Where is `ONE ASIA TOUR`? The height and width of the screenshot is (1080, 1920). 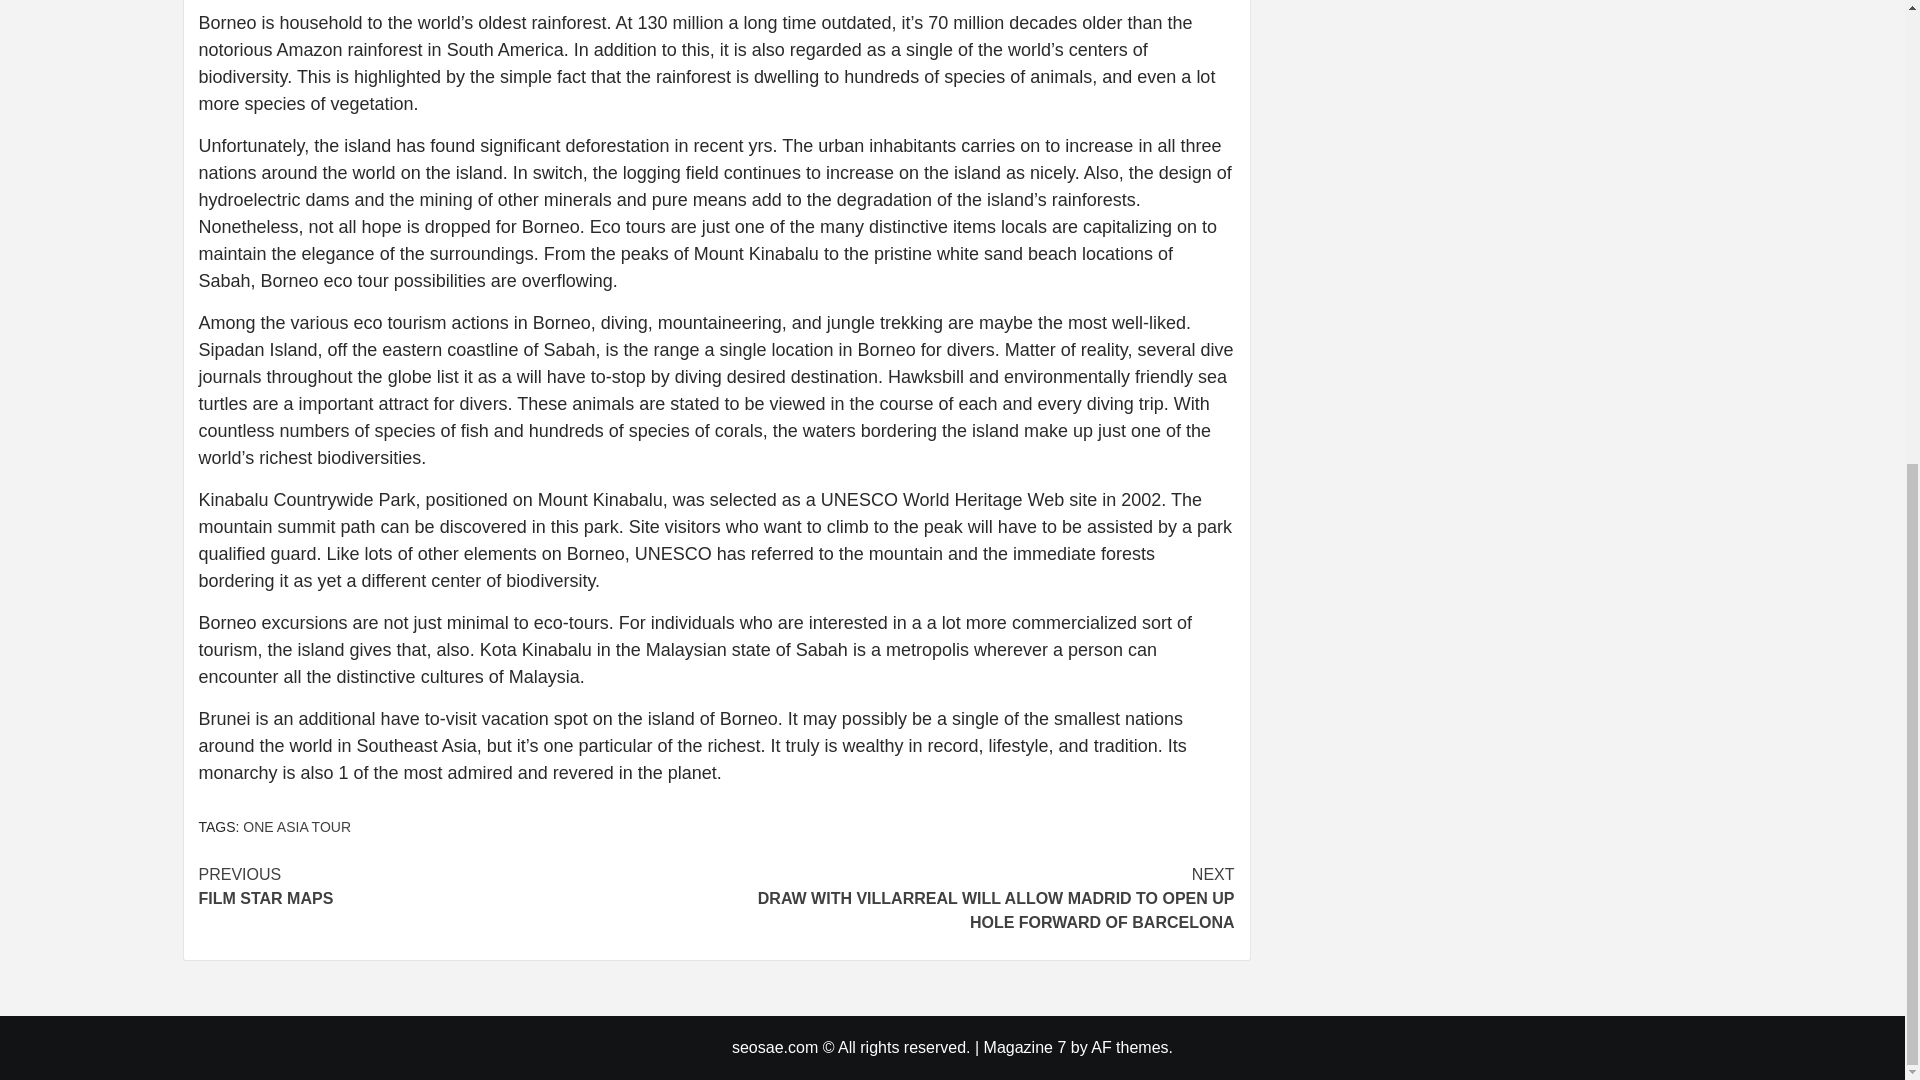
ONE ASIA TOUR is located at coordinates (297, 826).